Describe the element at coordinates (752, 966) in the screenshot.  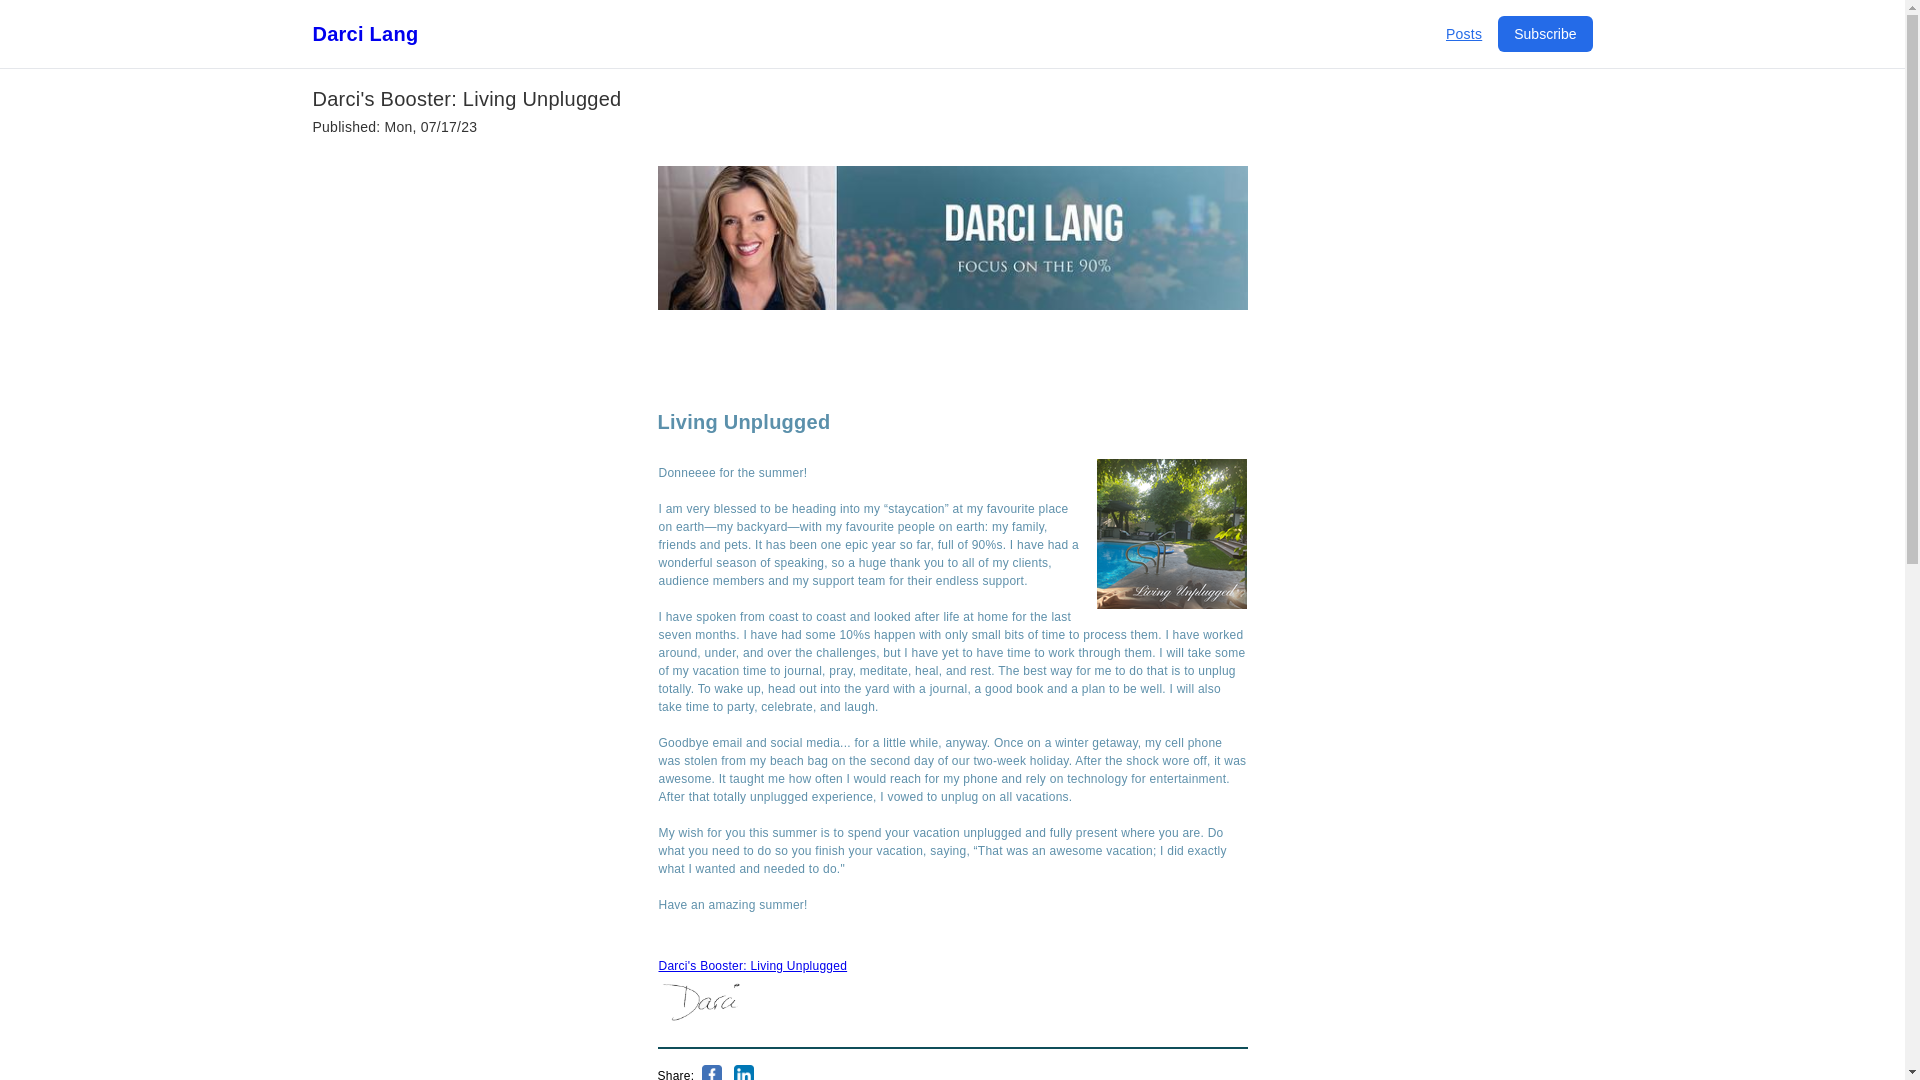
I see `Darci's Booster: Living Unplugged` at that location.